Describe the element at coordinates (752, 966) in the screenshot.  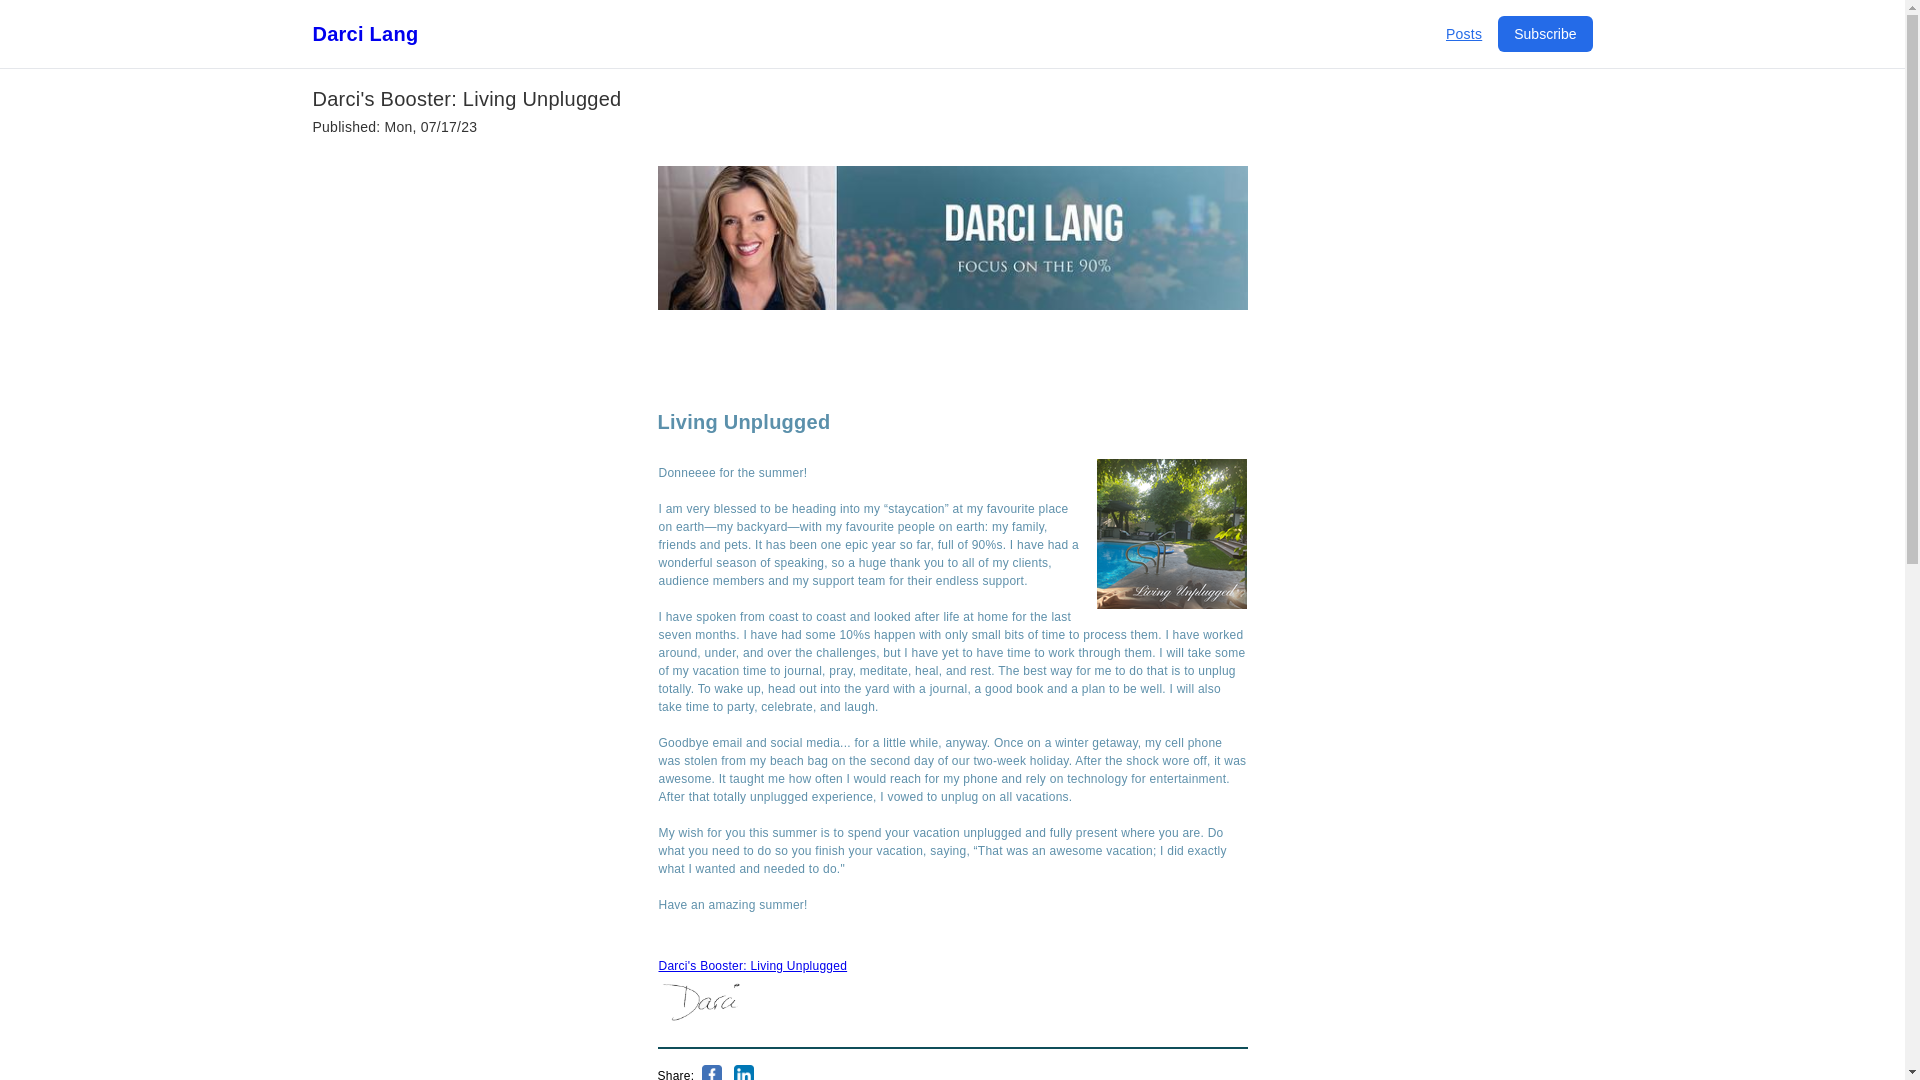
I see `Darci's Booster: Living Unplugged` at that location.